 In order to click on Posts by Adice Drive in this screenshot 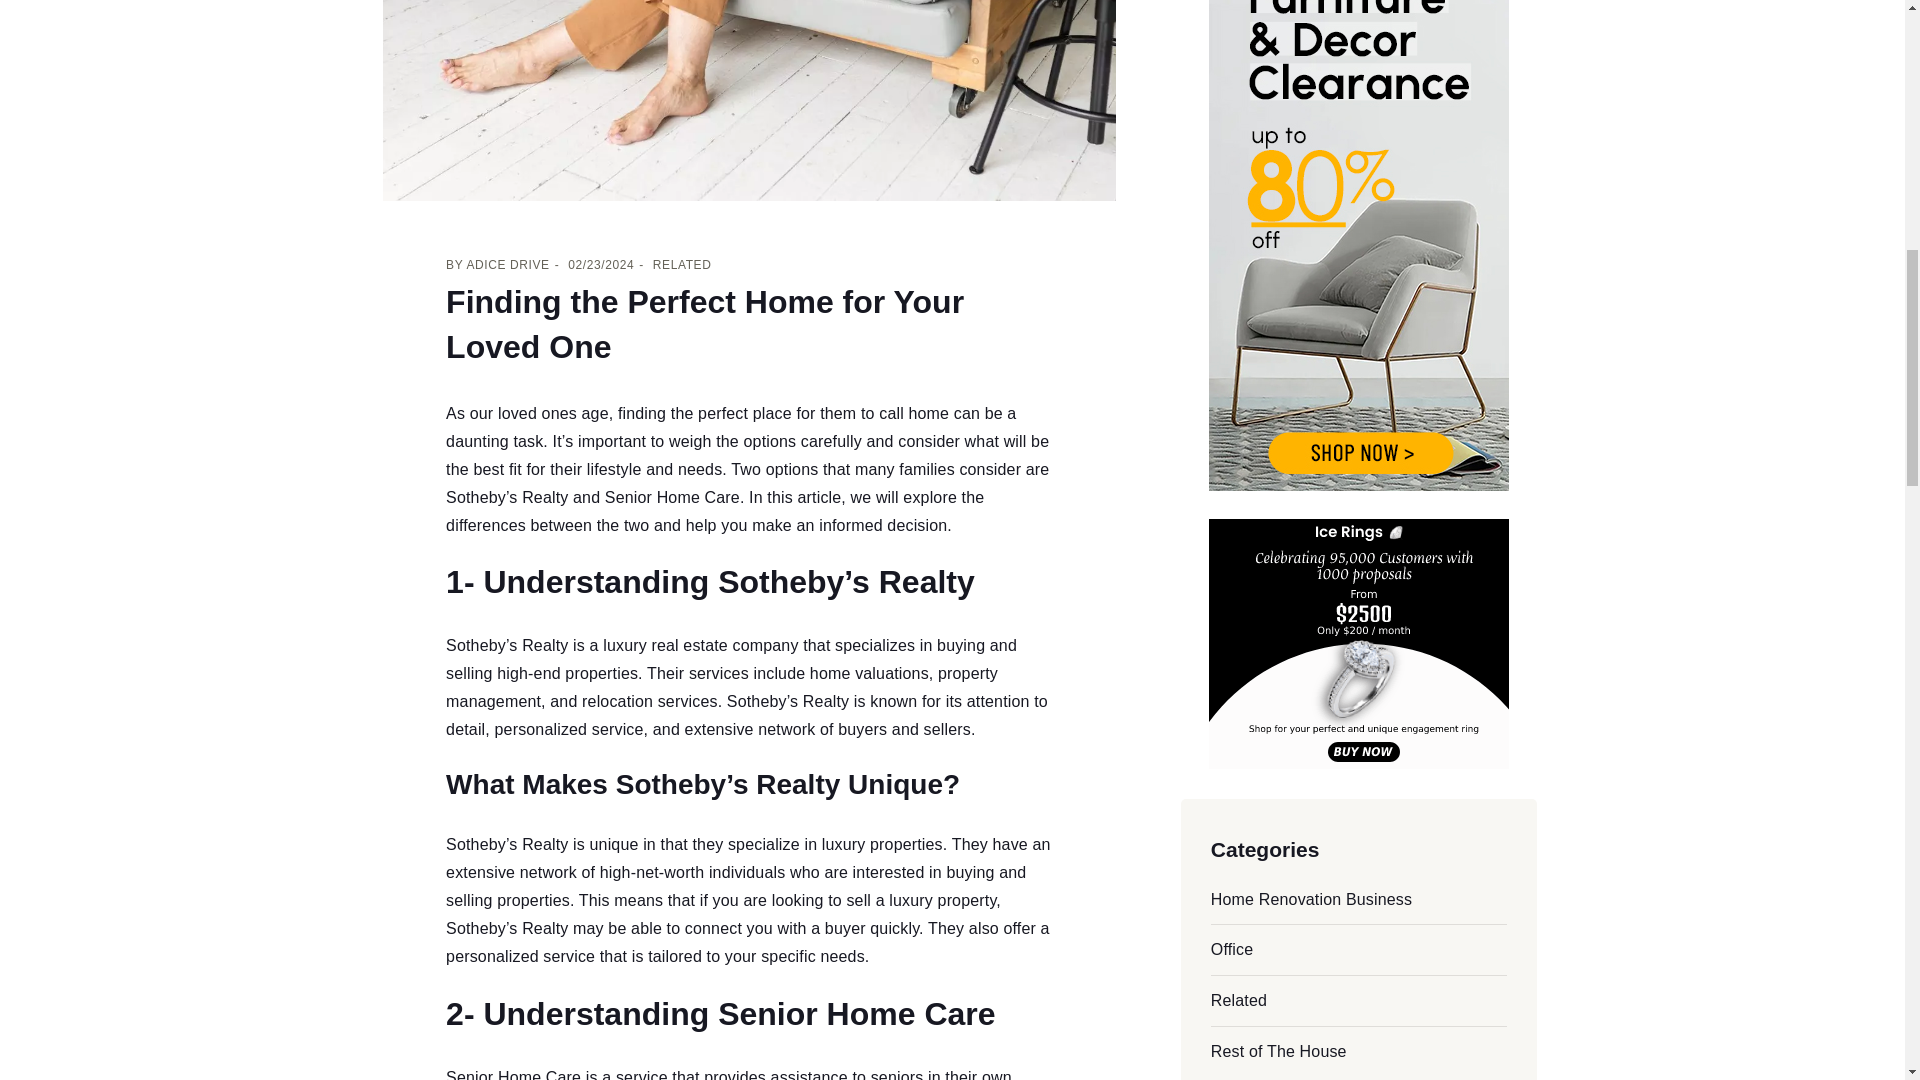, I will do `click(508, 265)`.